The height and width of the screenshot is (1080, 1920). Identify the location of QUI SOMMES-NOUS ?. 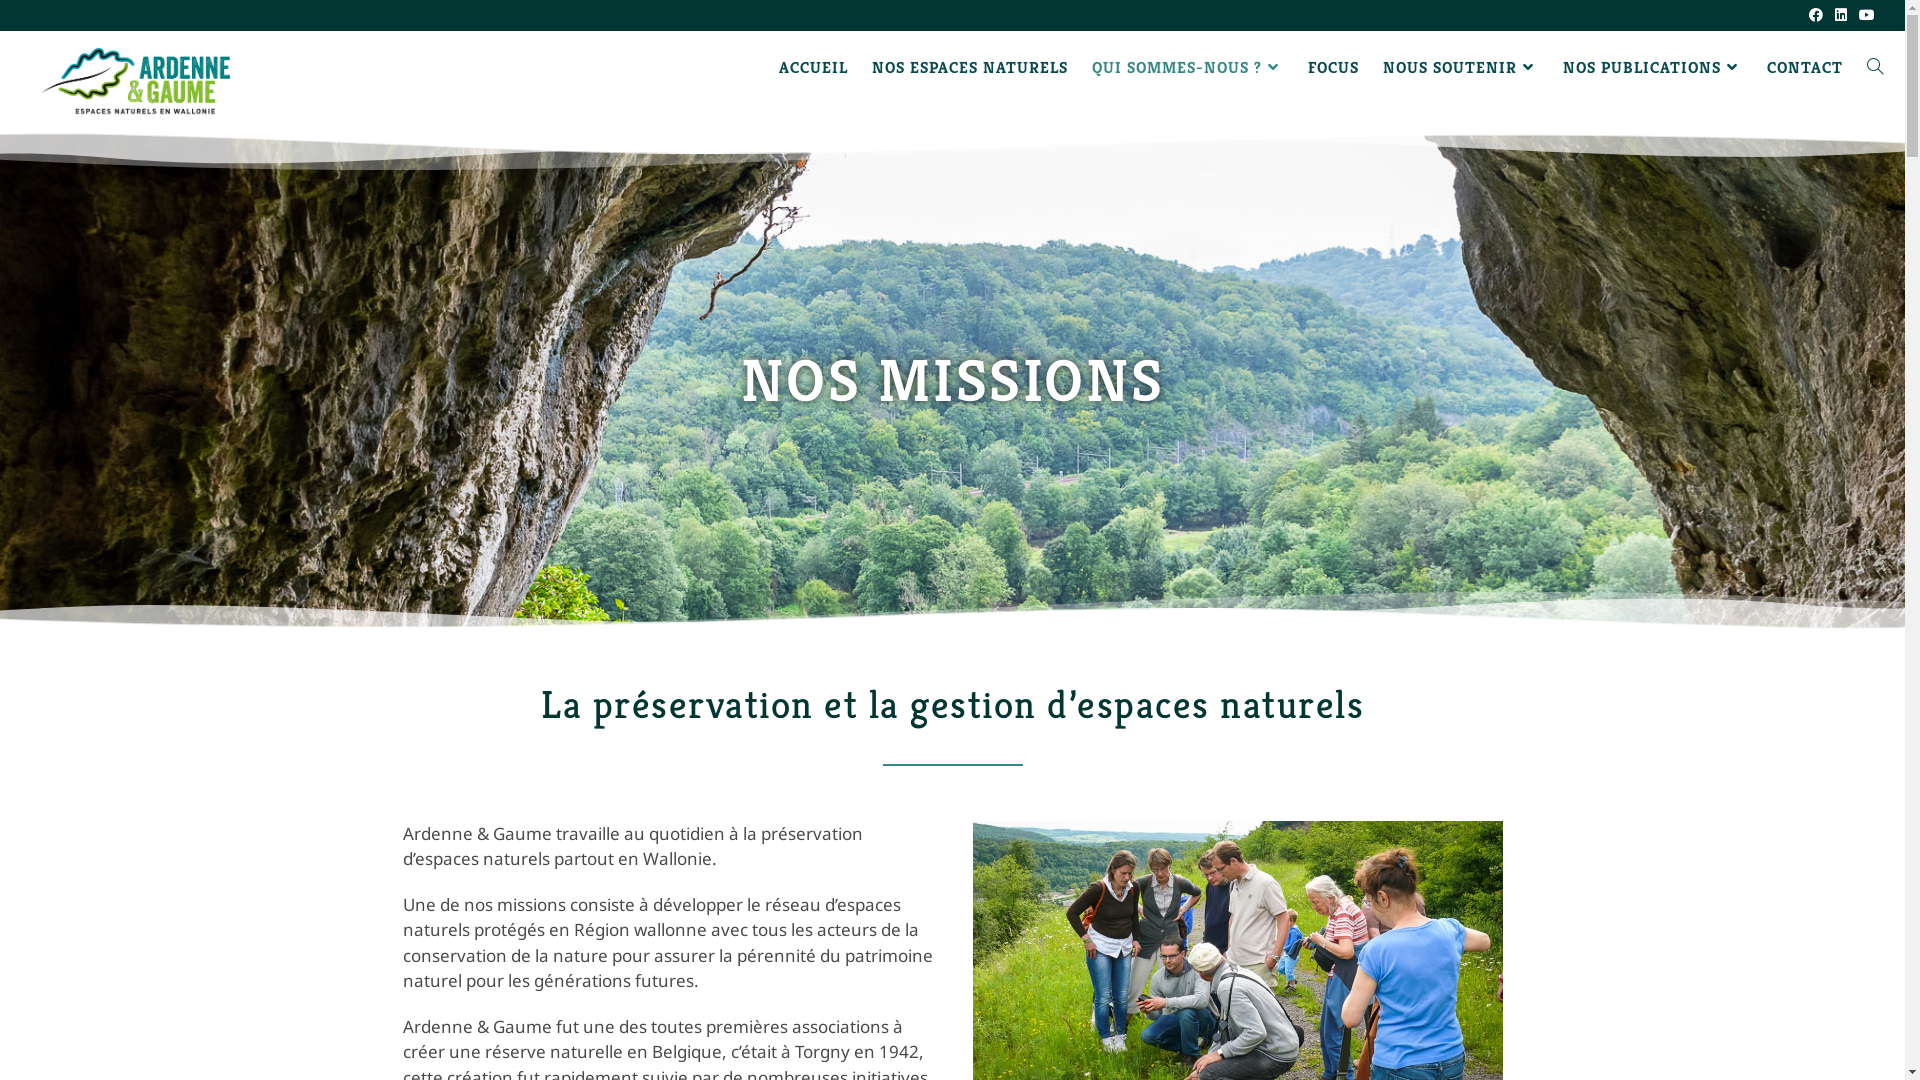
(1188, 68).